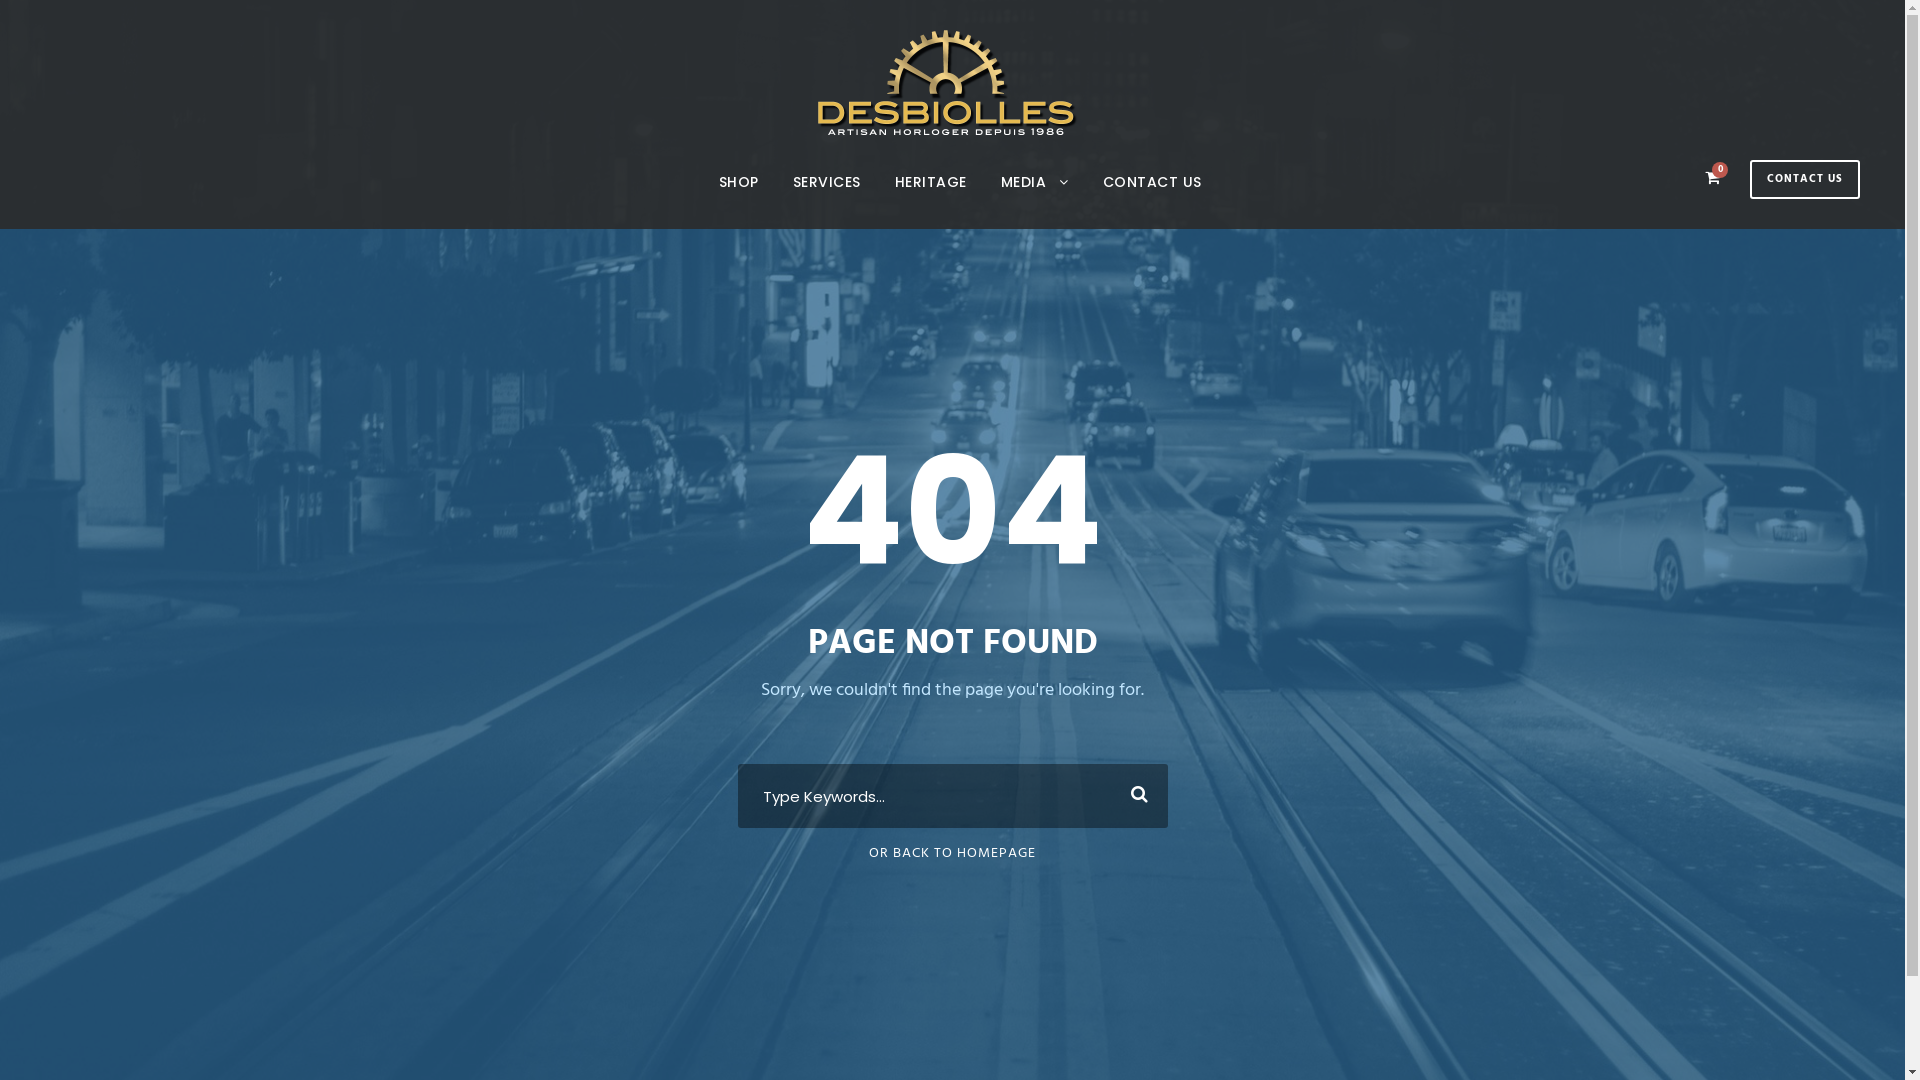 Image resolution: width=1920 pixels, height=1080 pixels. I want to click on logo-desbiolles-web, so click(948, 82).